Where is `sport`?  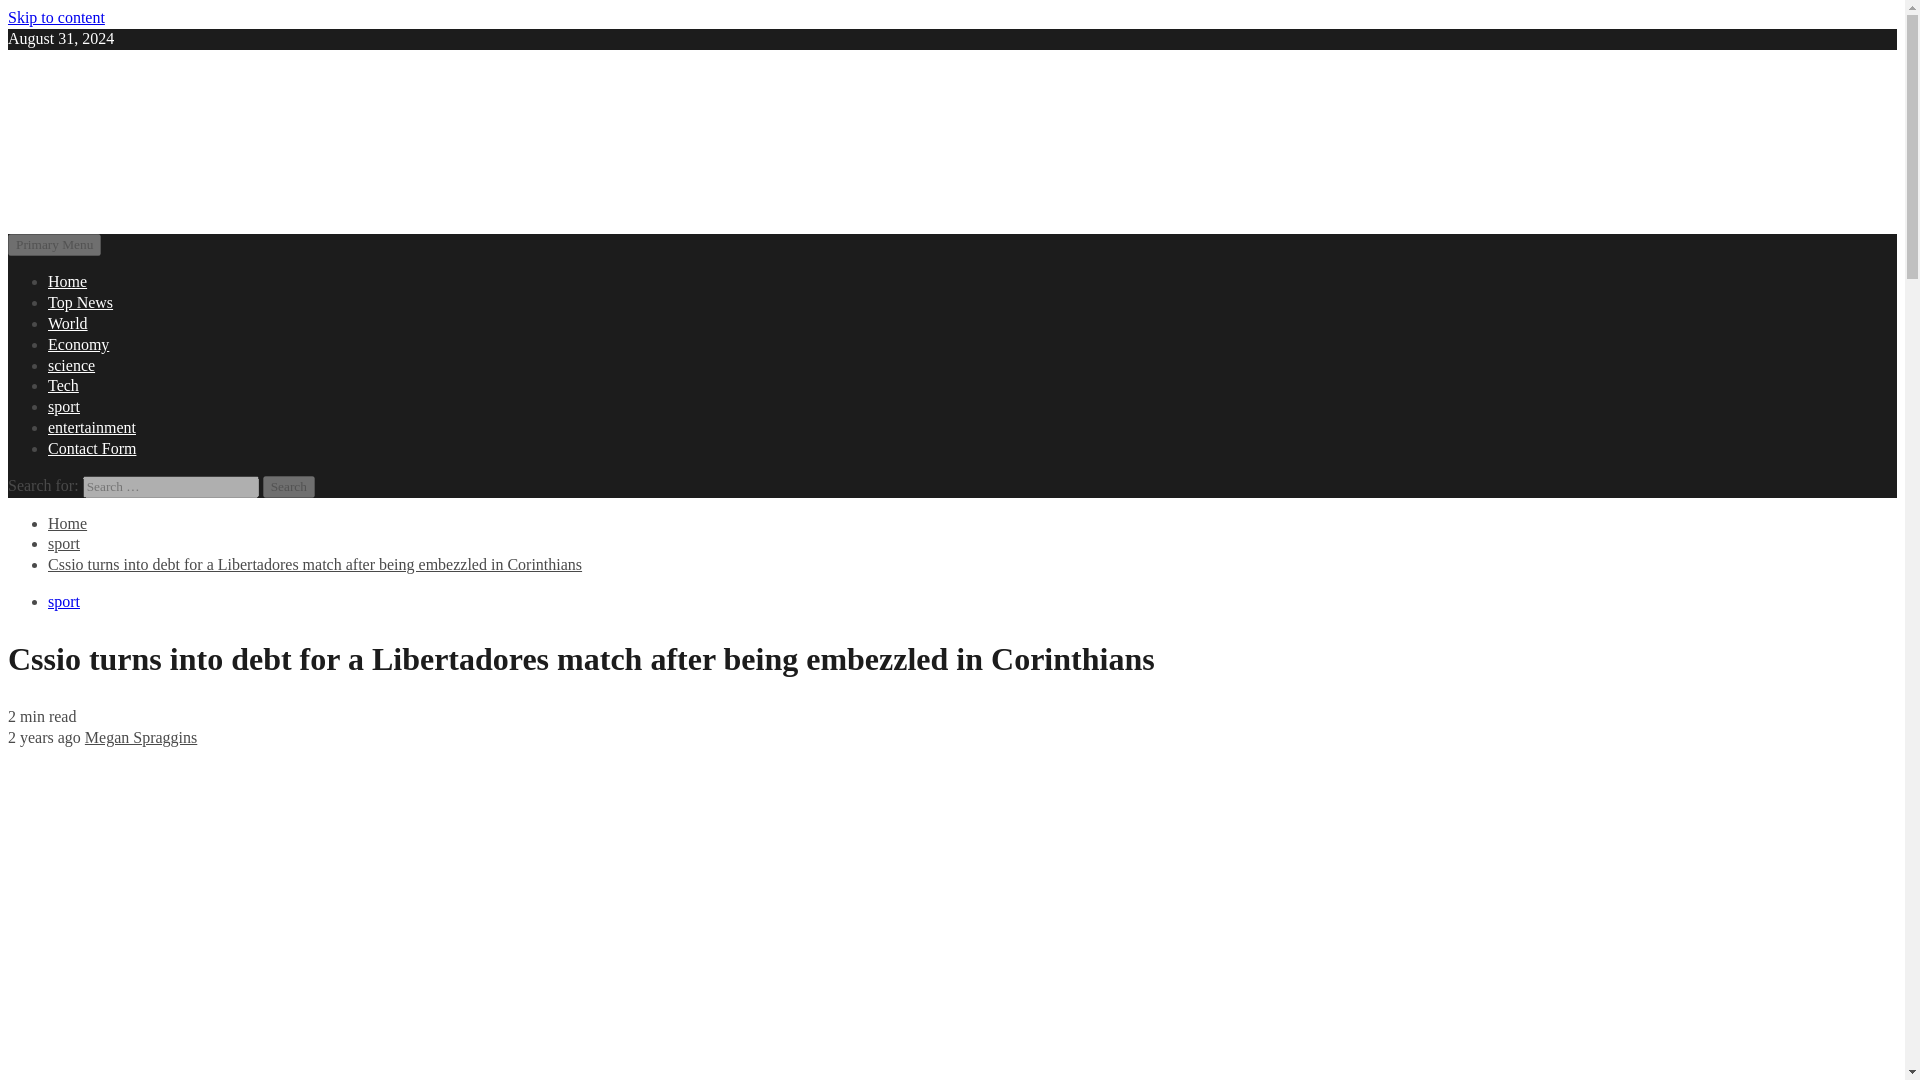 sport is located at coordinates (64, 601).